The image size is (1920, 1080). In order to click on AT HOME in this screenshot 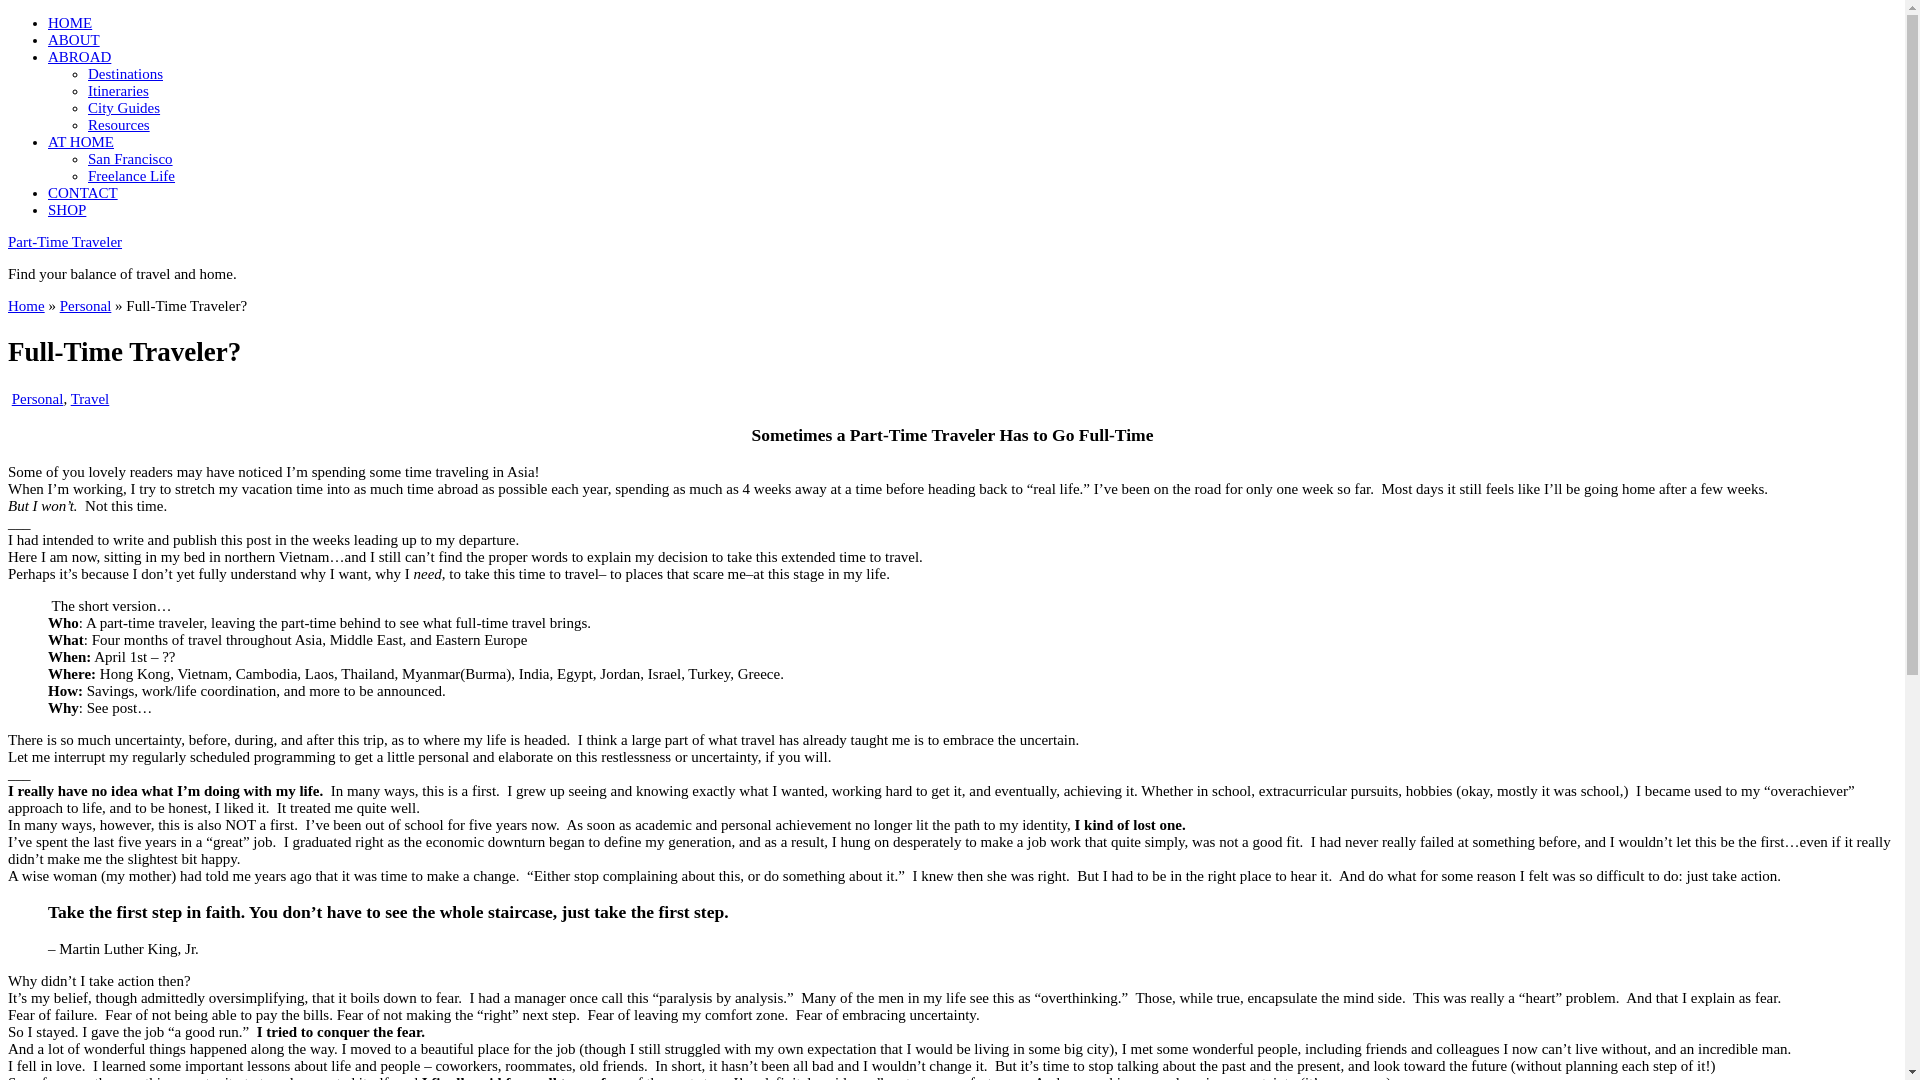, I will do `click(80, 142)`.